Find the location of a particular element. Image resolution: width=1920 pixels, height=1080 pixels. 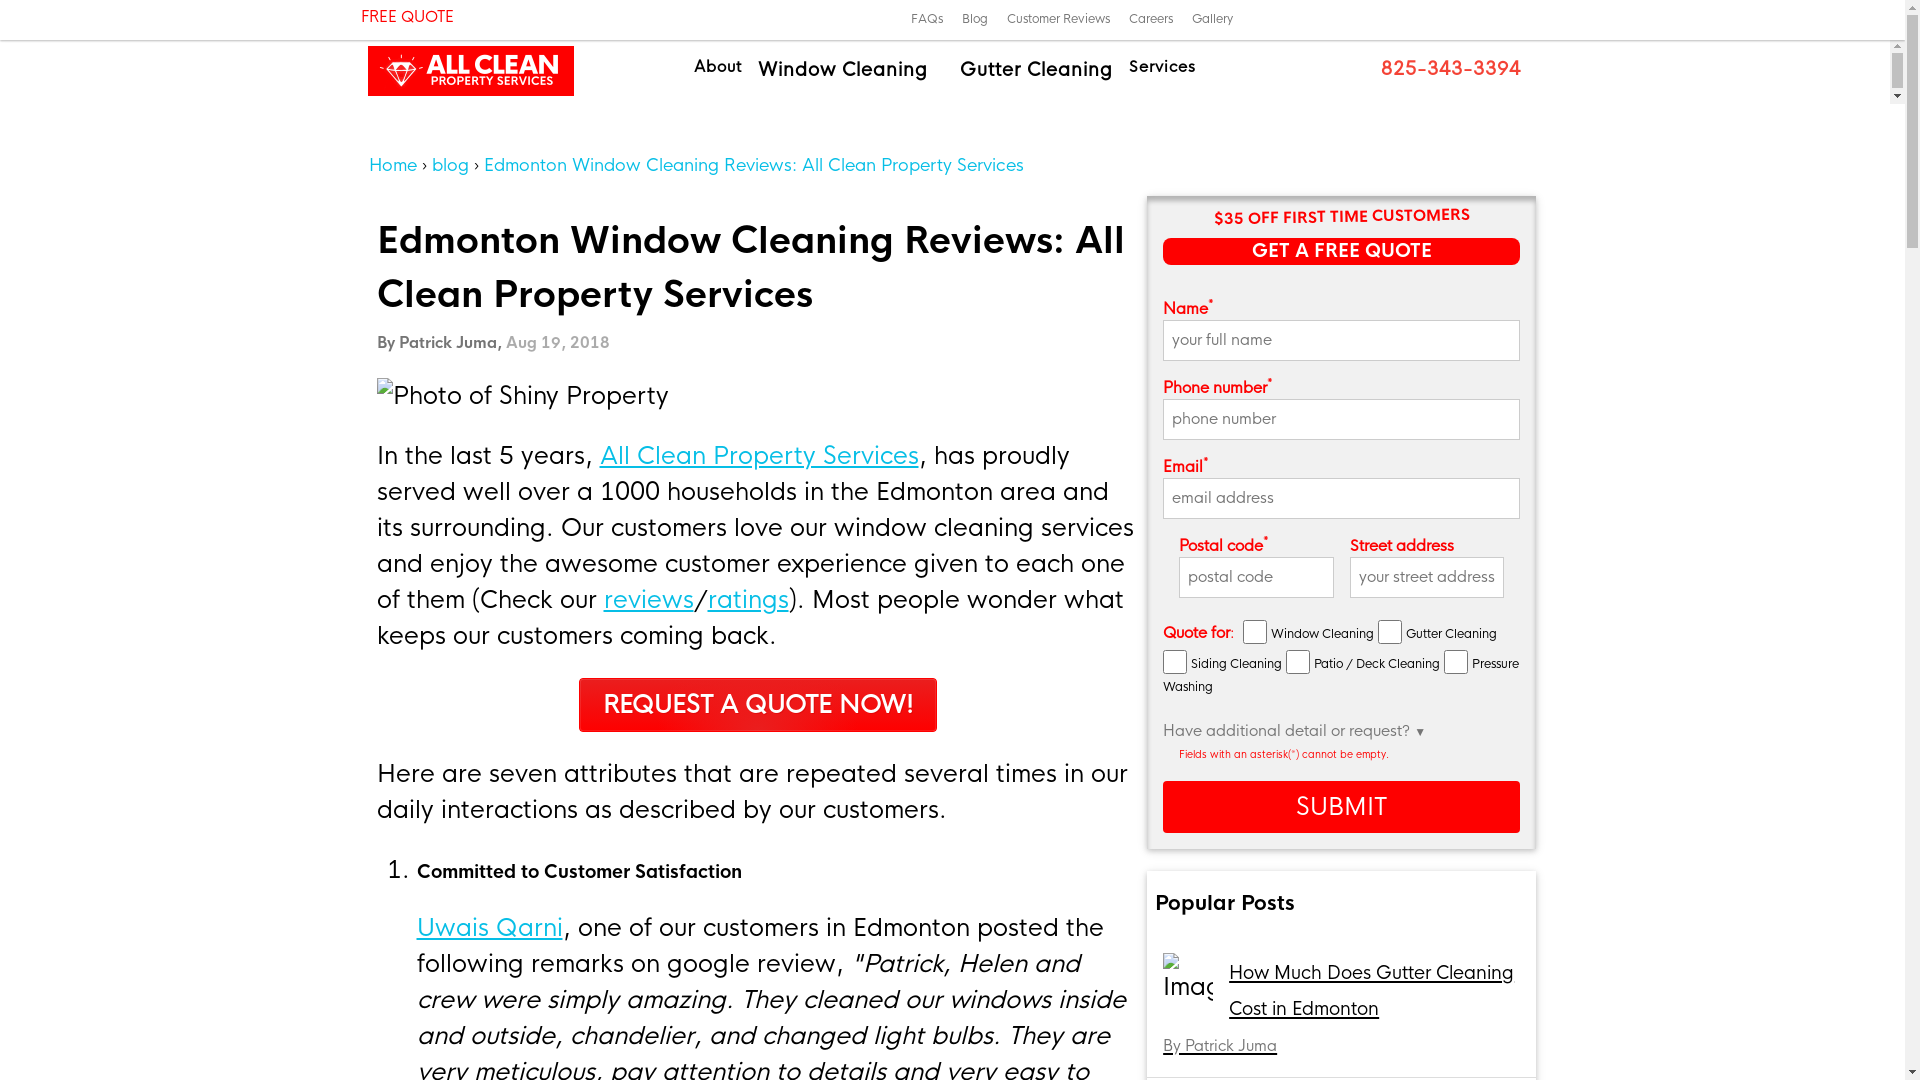

Customer Reviews is located at coordinates (1058, 19).